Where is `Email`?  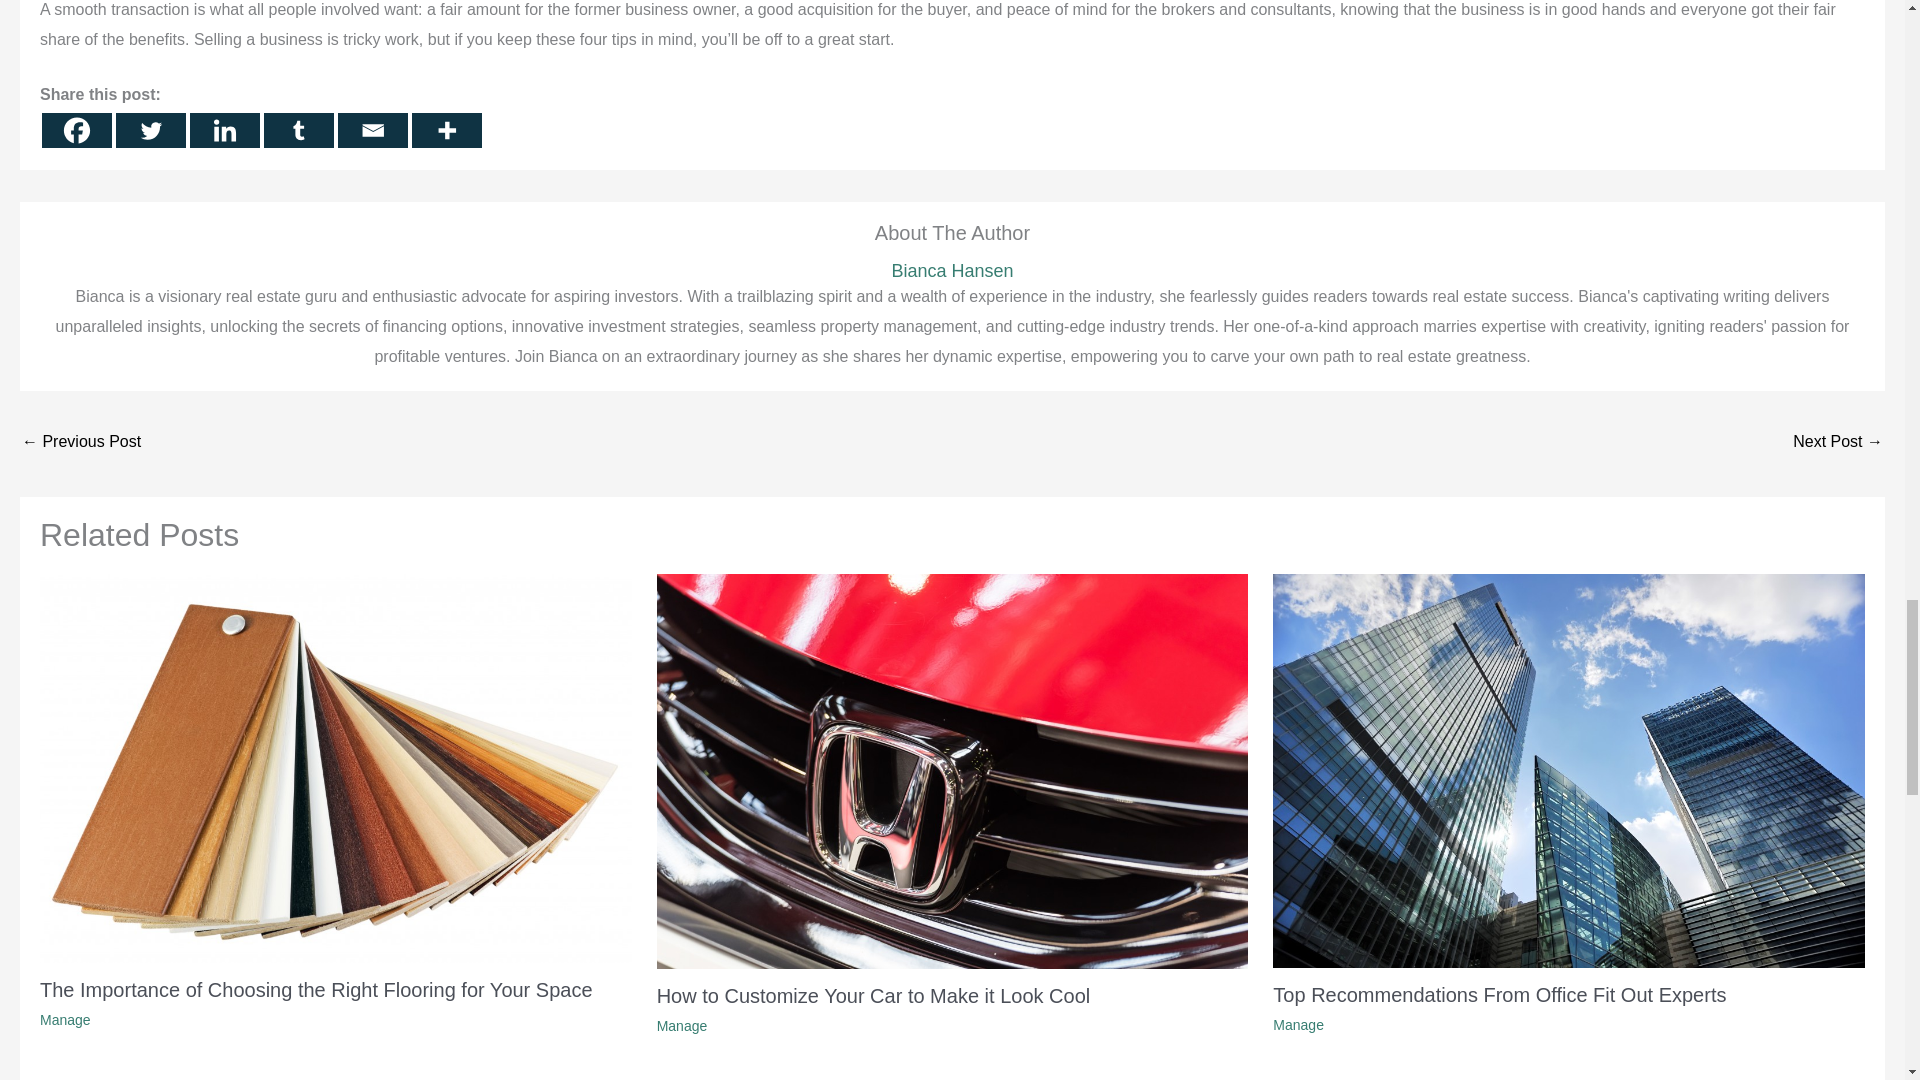
Email is located at coordinates (372, 130).